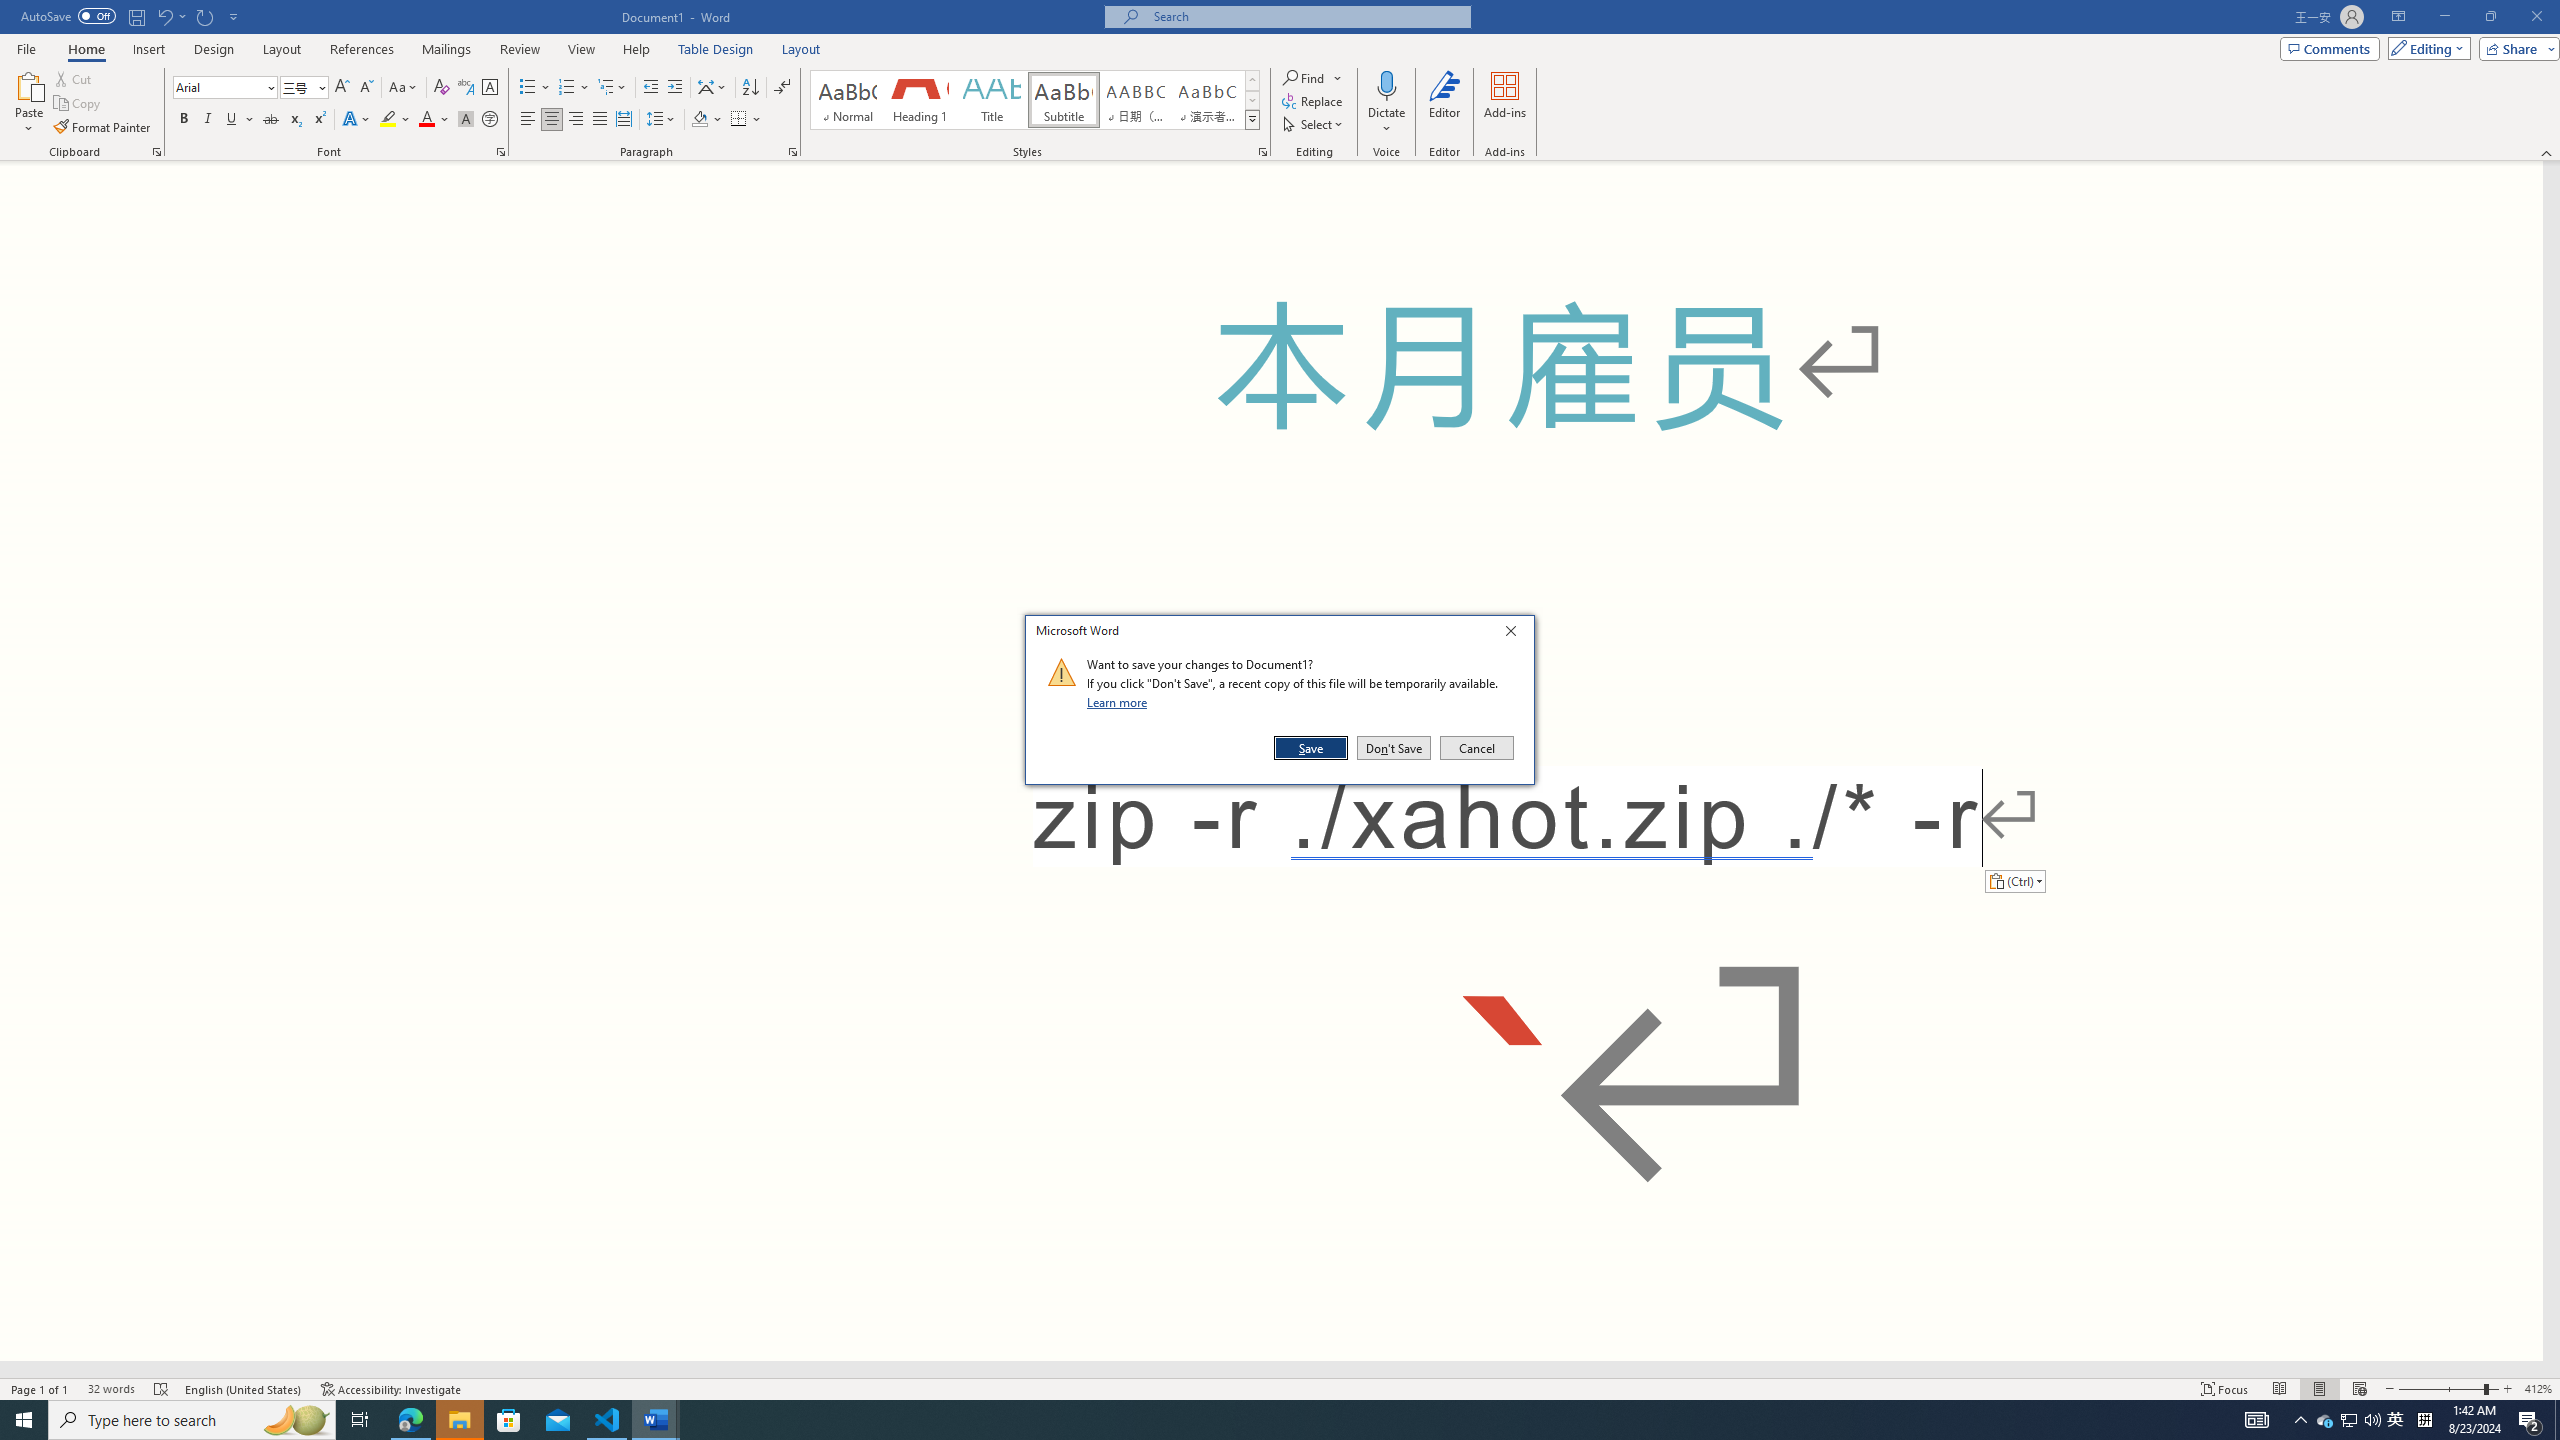 Image resolution: width=2560 pixels, height=1440 pixels. Describe the element at coordinates (608, 1420) in the screenshot. I see `Visual Studio Code - 1 running window` at that location.